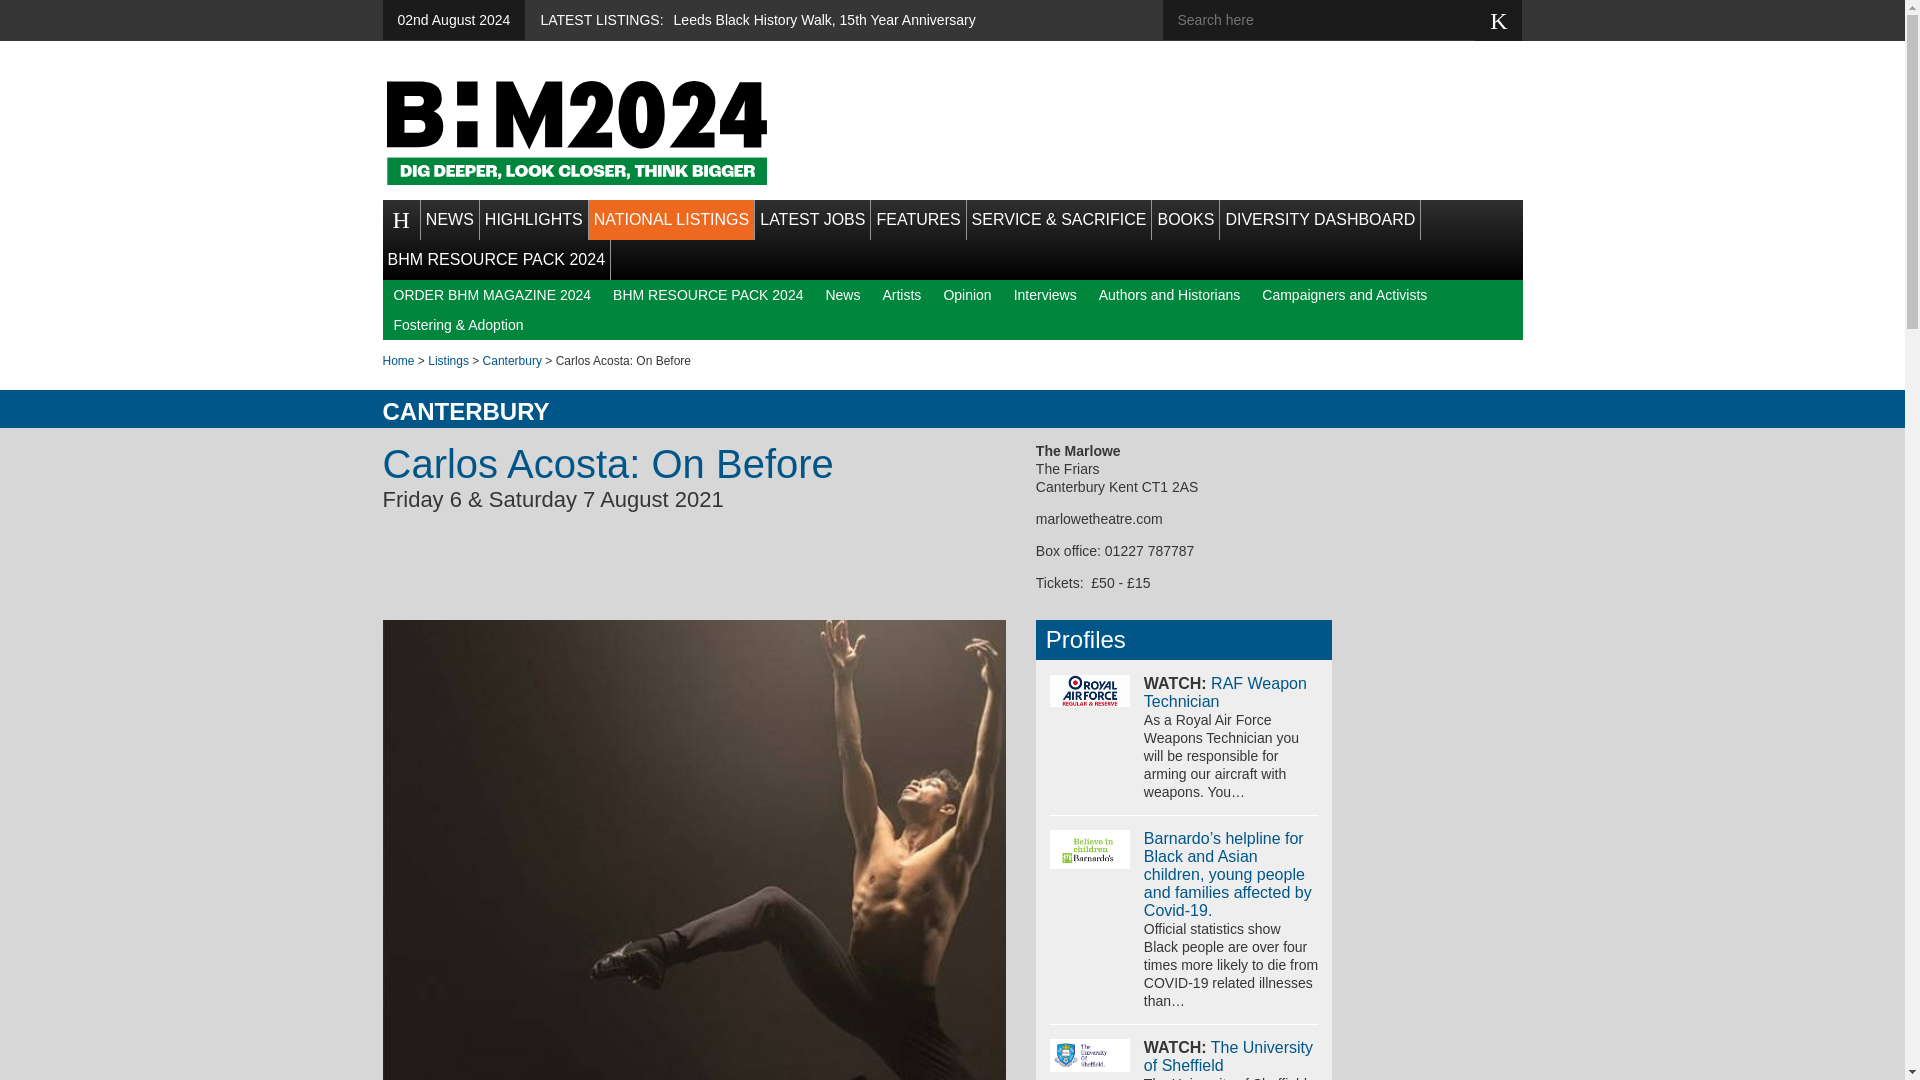 Image resolution: width=1920 pixels, height=1080 pixels. What do you see at coordinates (1090, 1055) in the screenshot?
I see `The University of Sheffield` at bounding box center [1090, 1055].